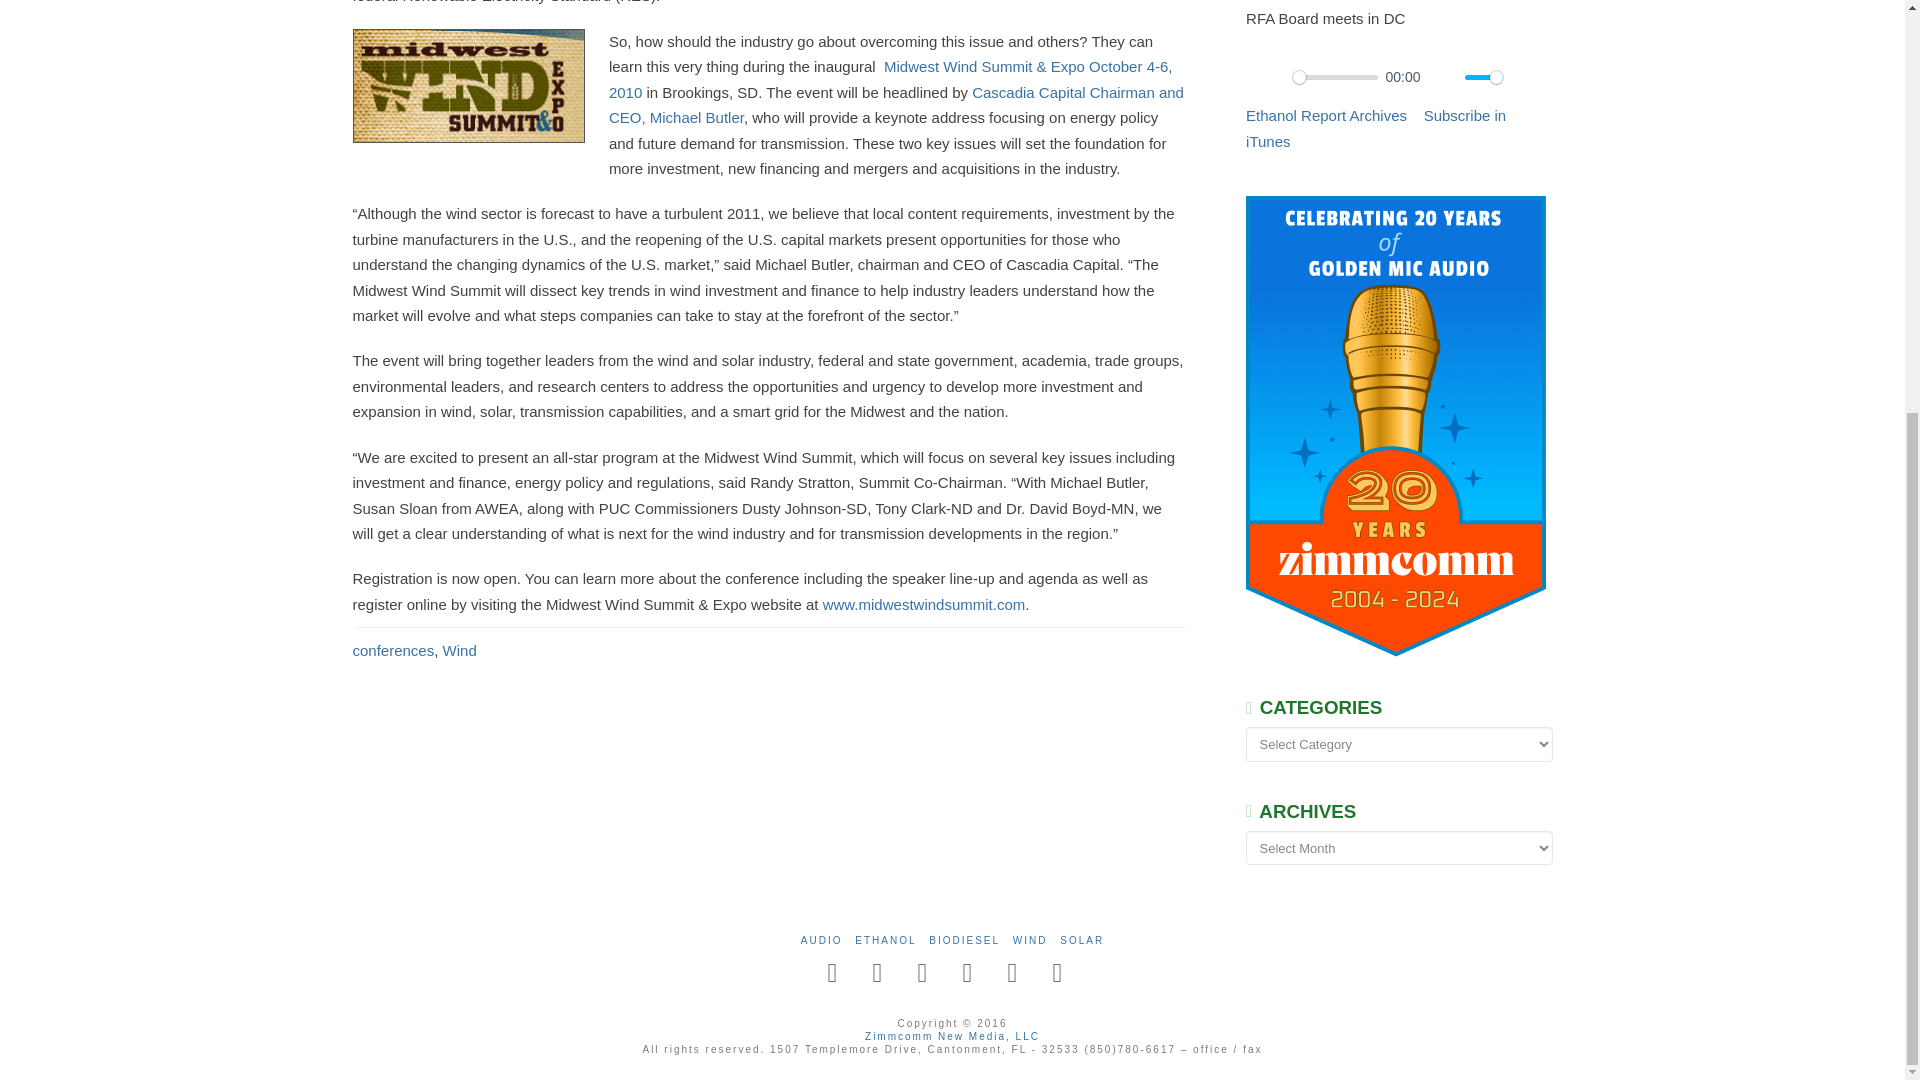 The image size is (1920, 1080). What do you see at coordinates (924, 604) in the screenshot?
I see `www.midwestwindsummit.com` at bounding box center [924, 604].